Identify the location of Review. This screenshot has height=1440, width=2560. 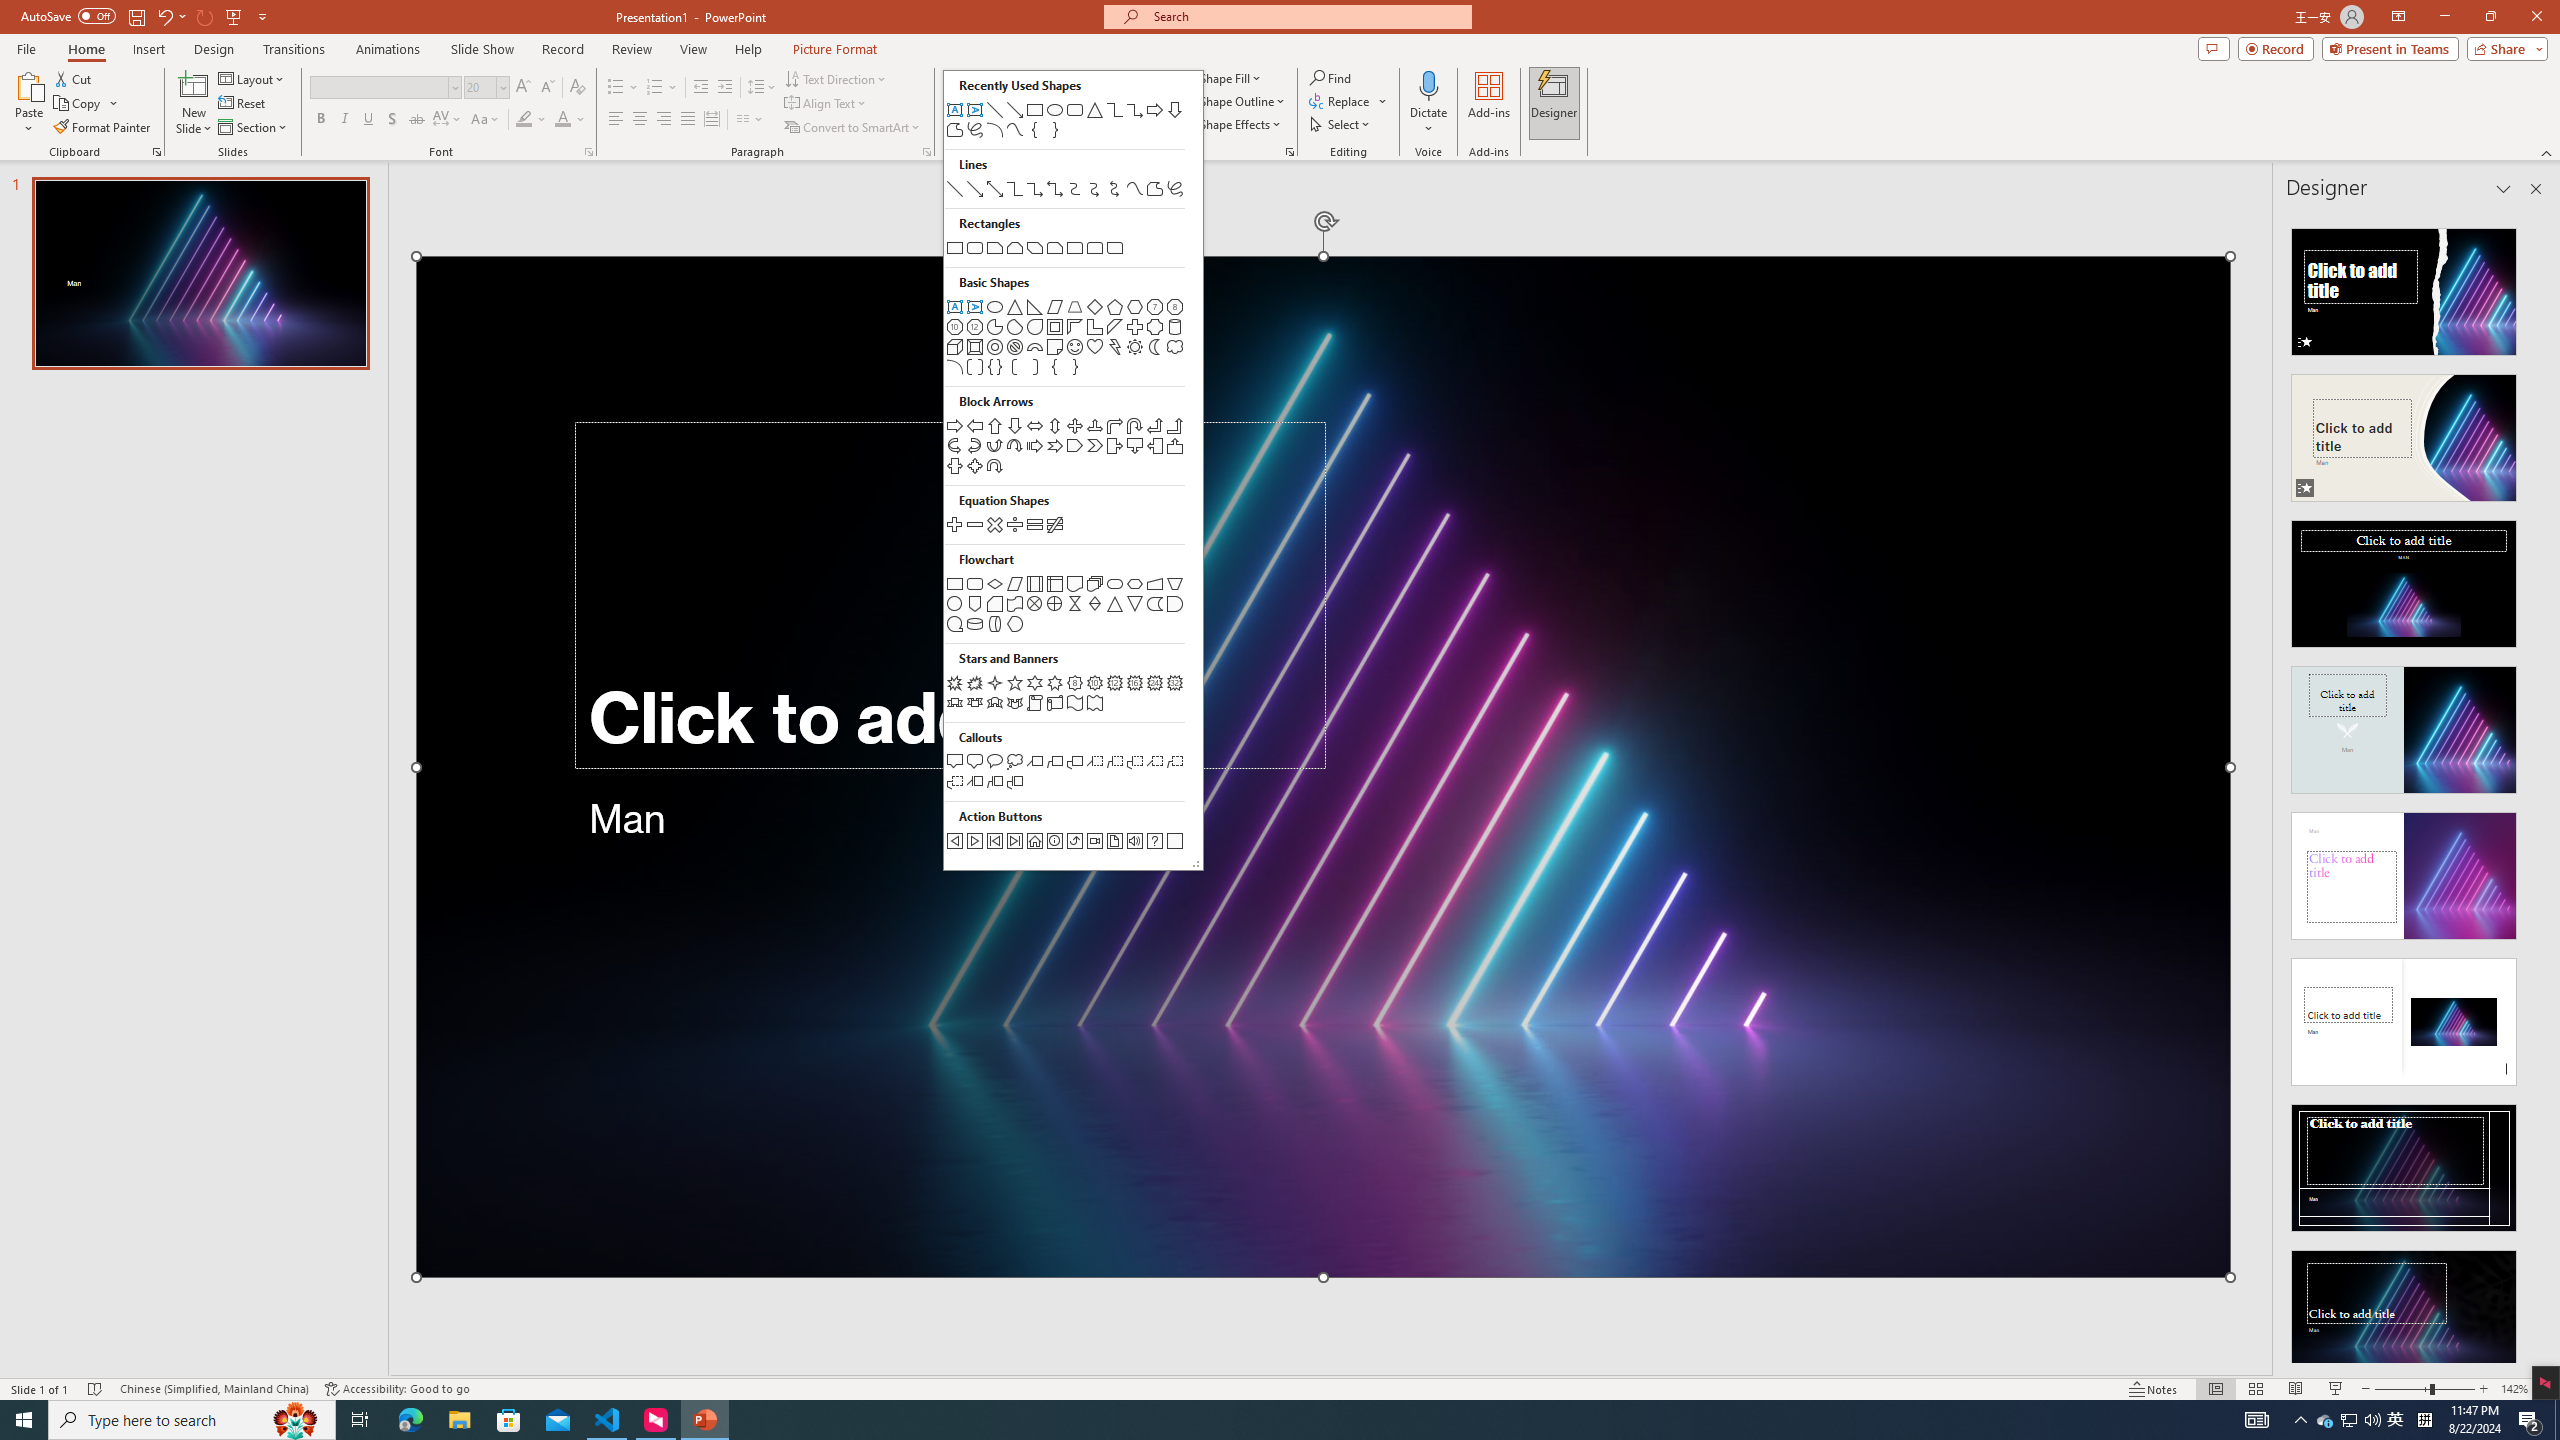
(388, 49).